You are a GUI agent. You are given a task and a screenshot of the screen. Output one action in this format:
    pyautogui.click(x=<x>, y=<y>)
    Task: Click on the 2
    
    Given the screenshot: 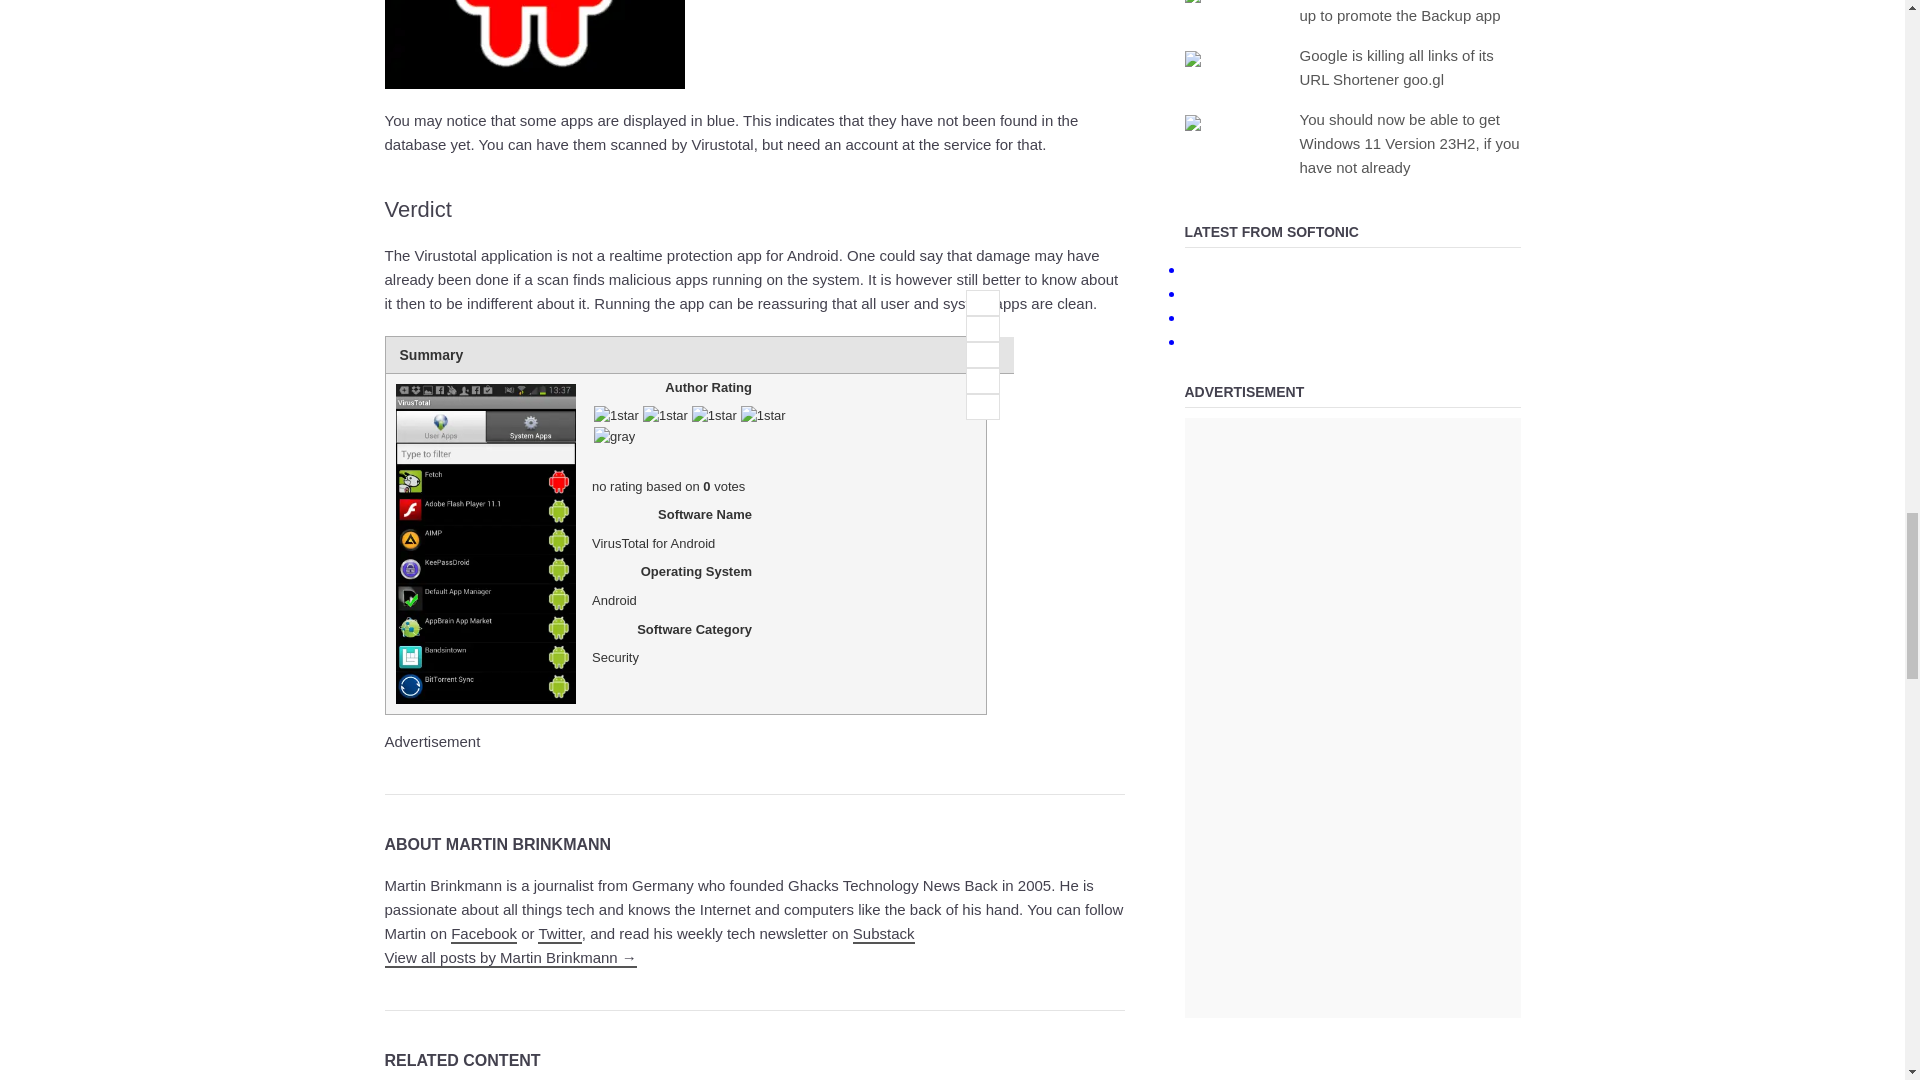 What is the action you would take?
    pyautogui.click(x=982, y=329)
    